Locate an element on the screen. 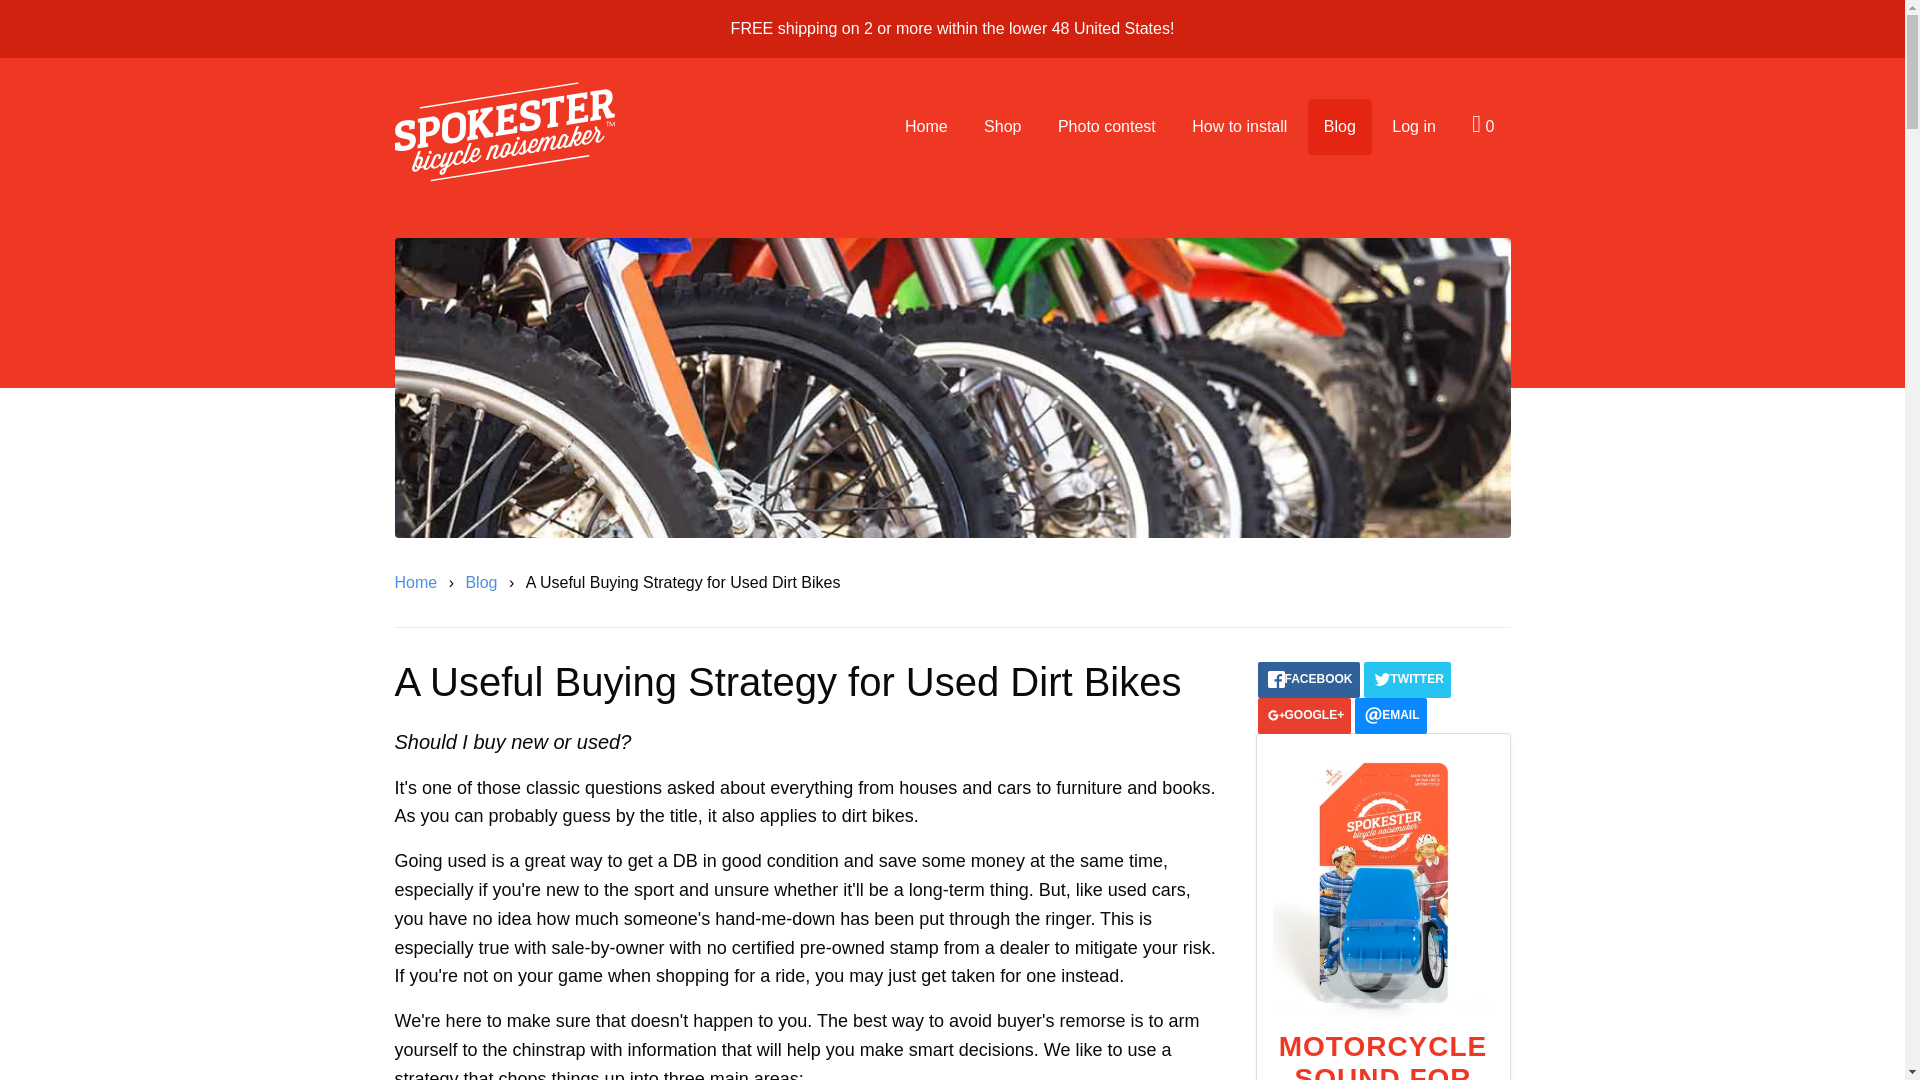  Spokester is located at coordinates (504, 132).